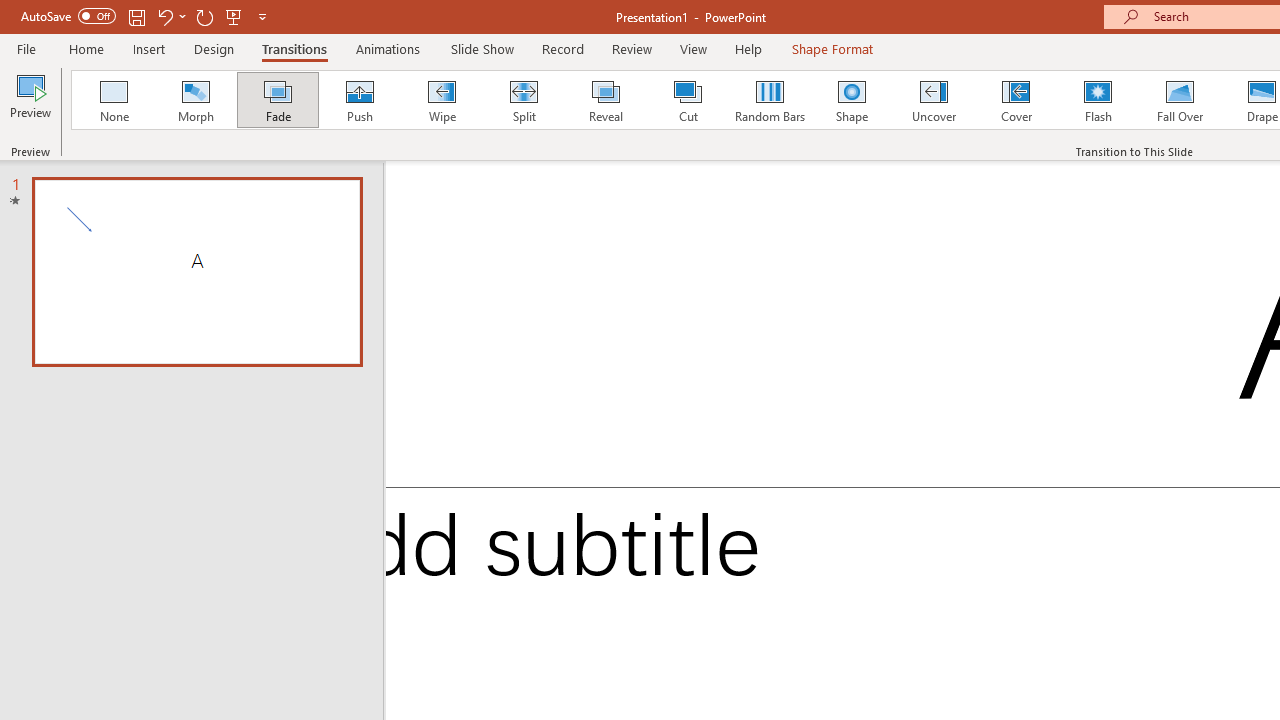  Describe the element at coordinates (277, 100) in the screenshot. I see `Fade` at that location.